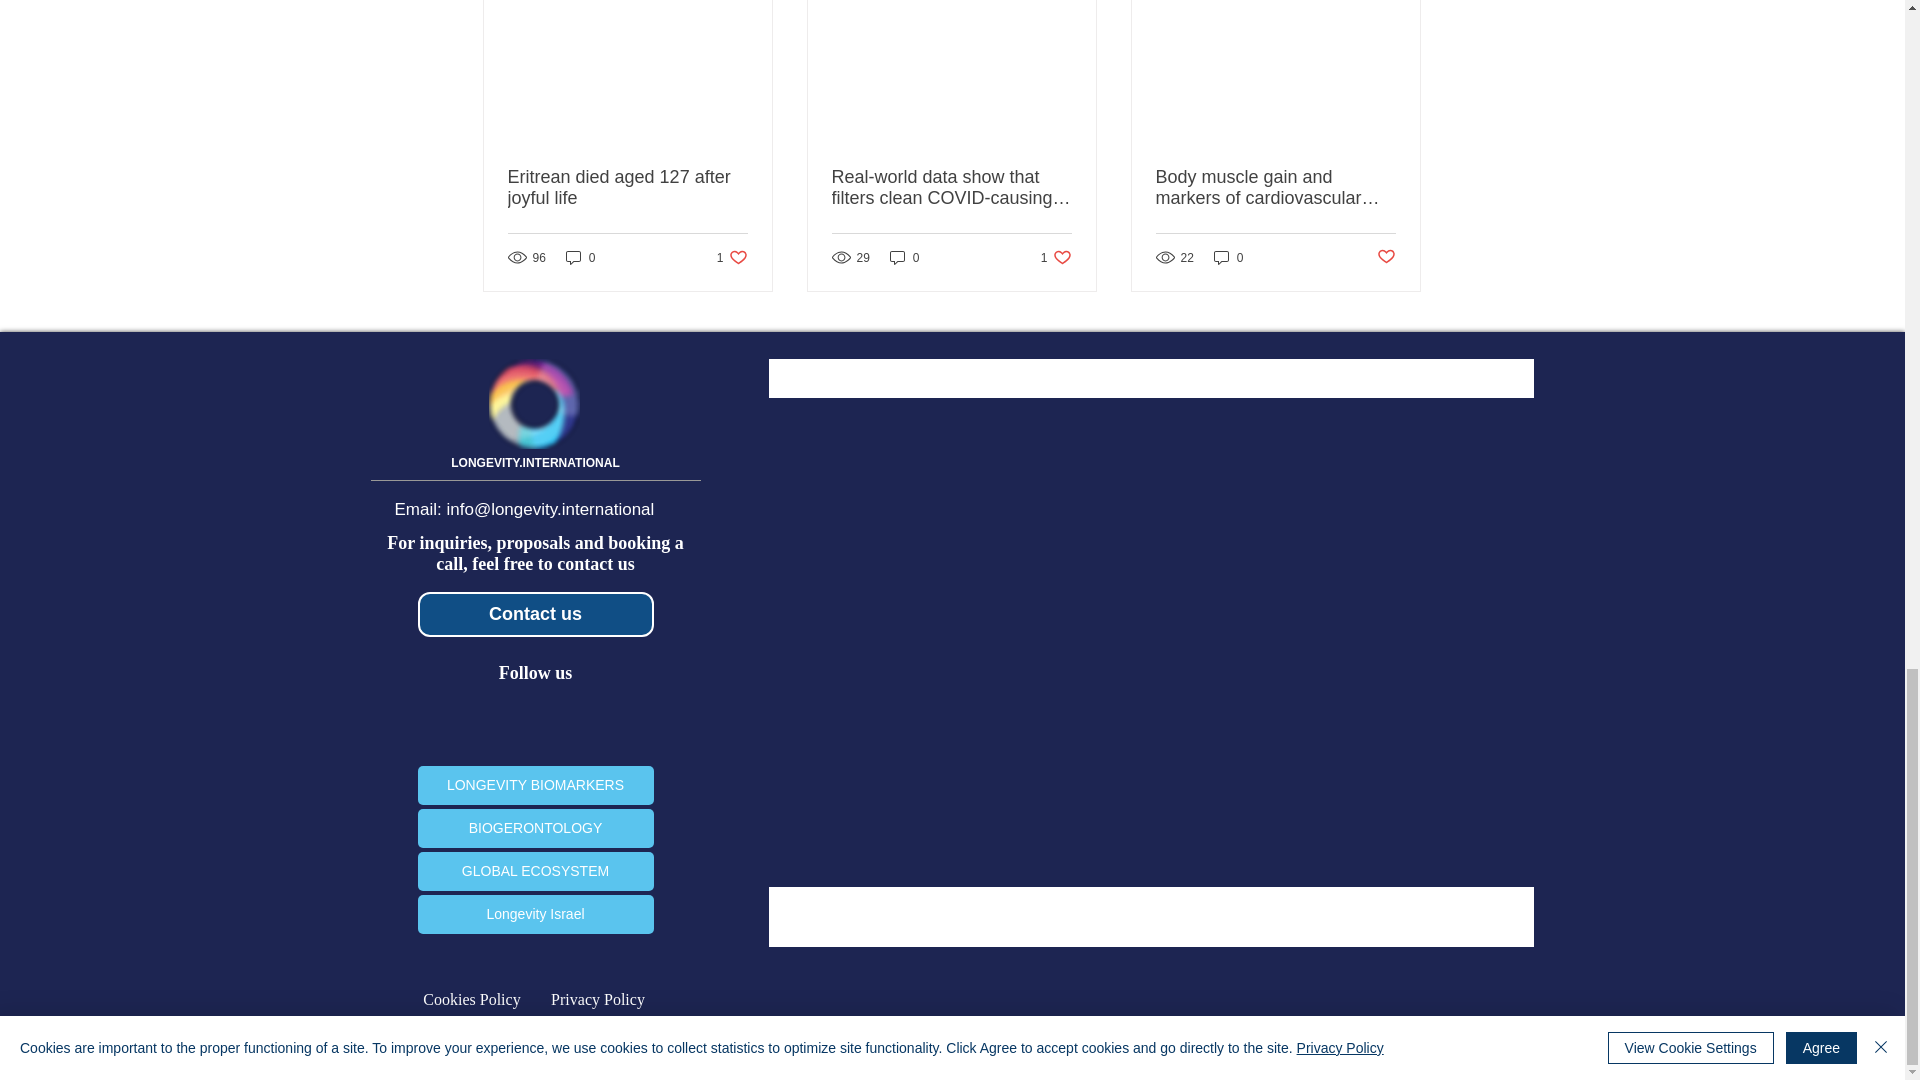  What do you see at coordinates (580, 257) in the screenshot?
I see `Embedded Content` at bounding box center [580, 257].